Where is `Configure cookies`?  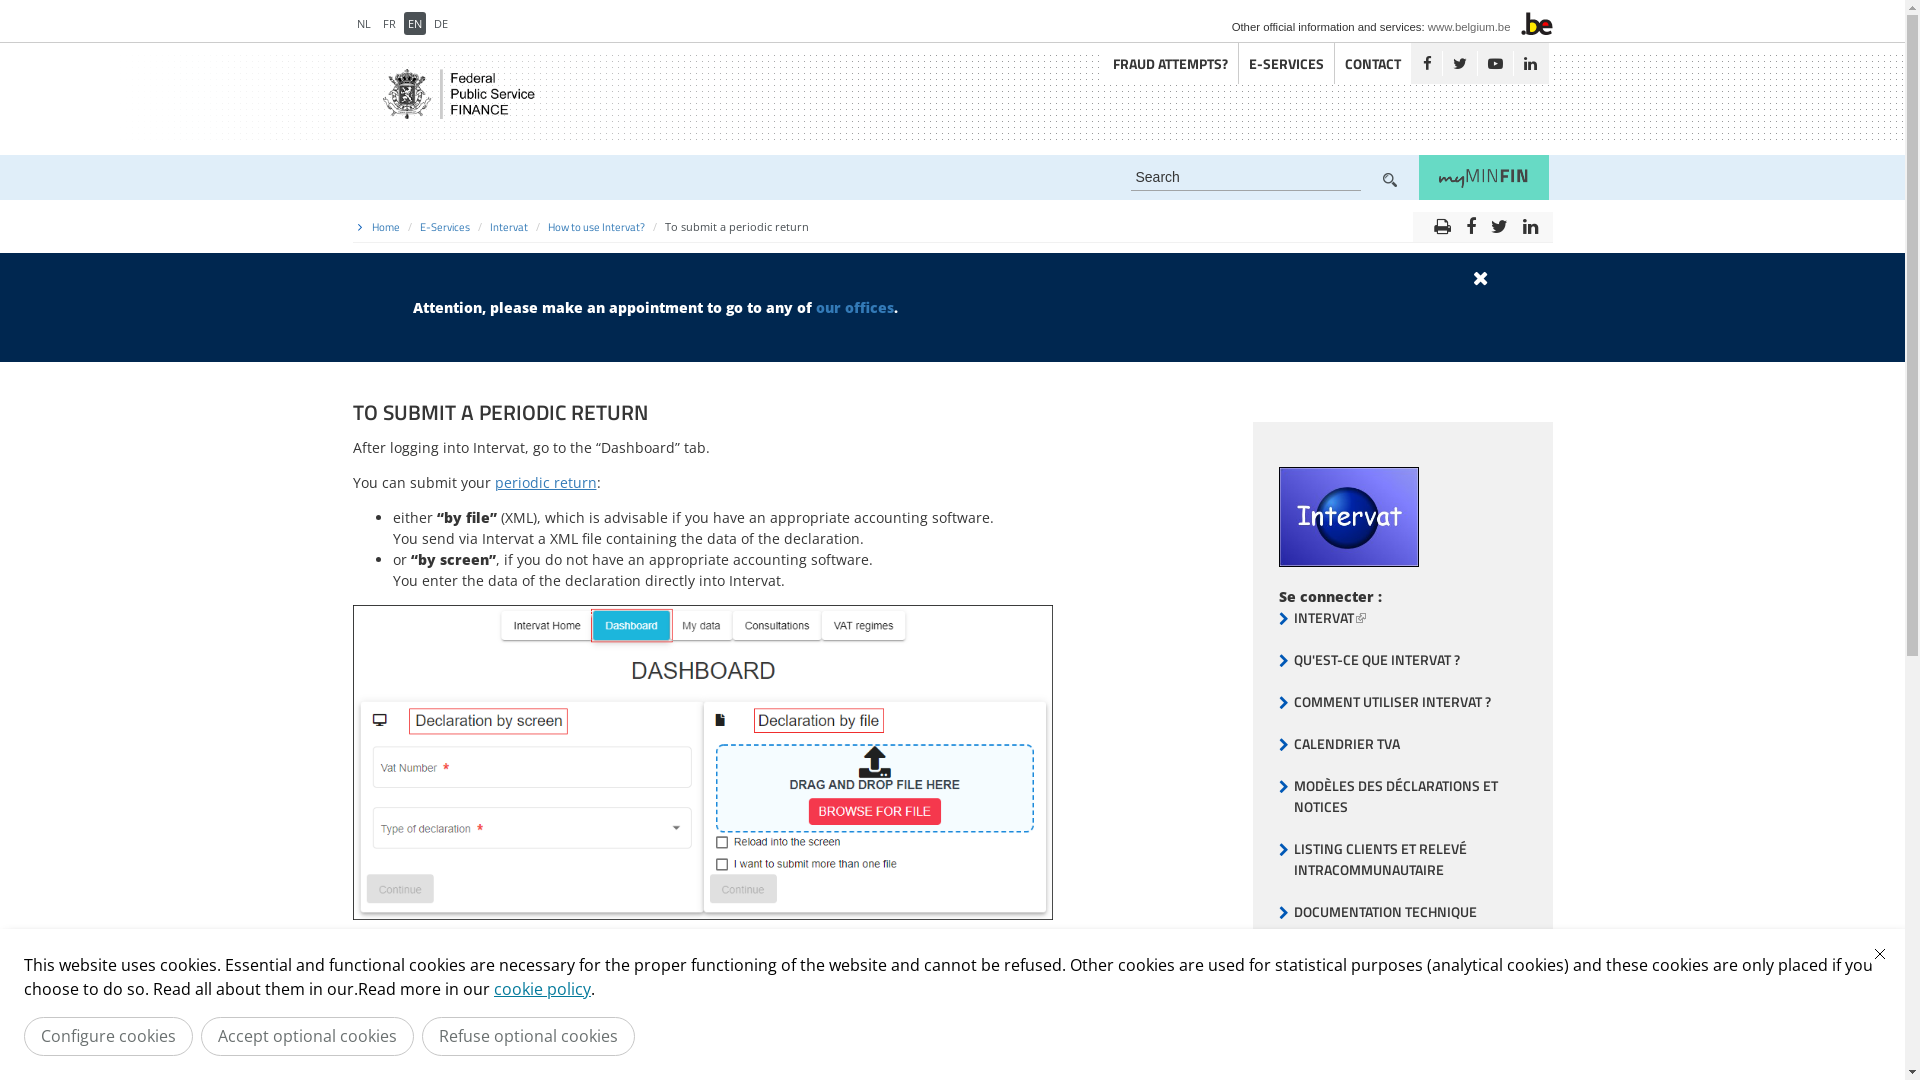
Configure cookies is located at coordinates (108, 1036).